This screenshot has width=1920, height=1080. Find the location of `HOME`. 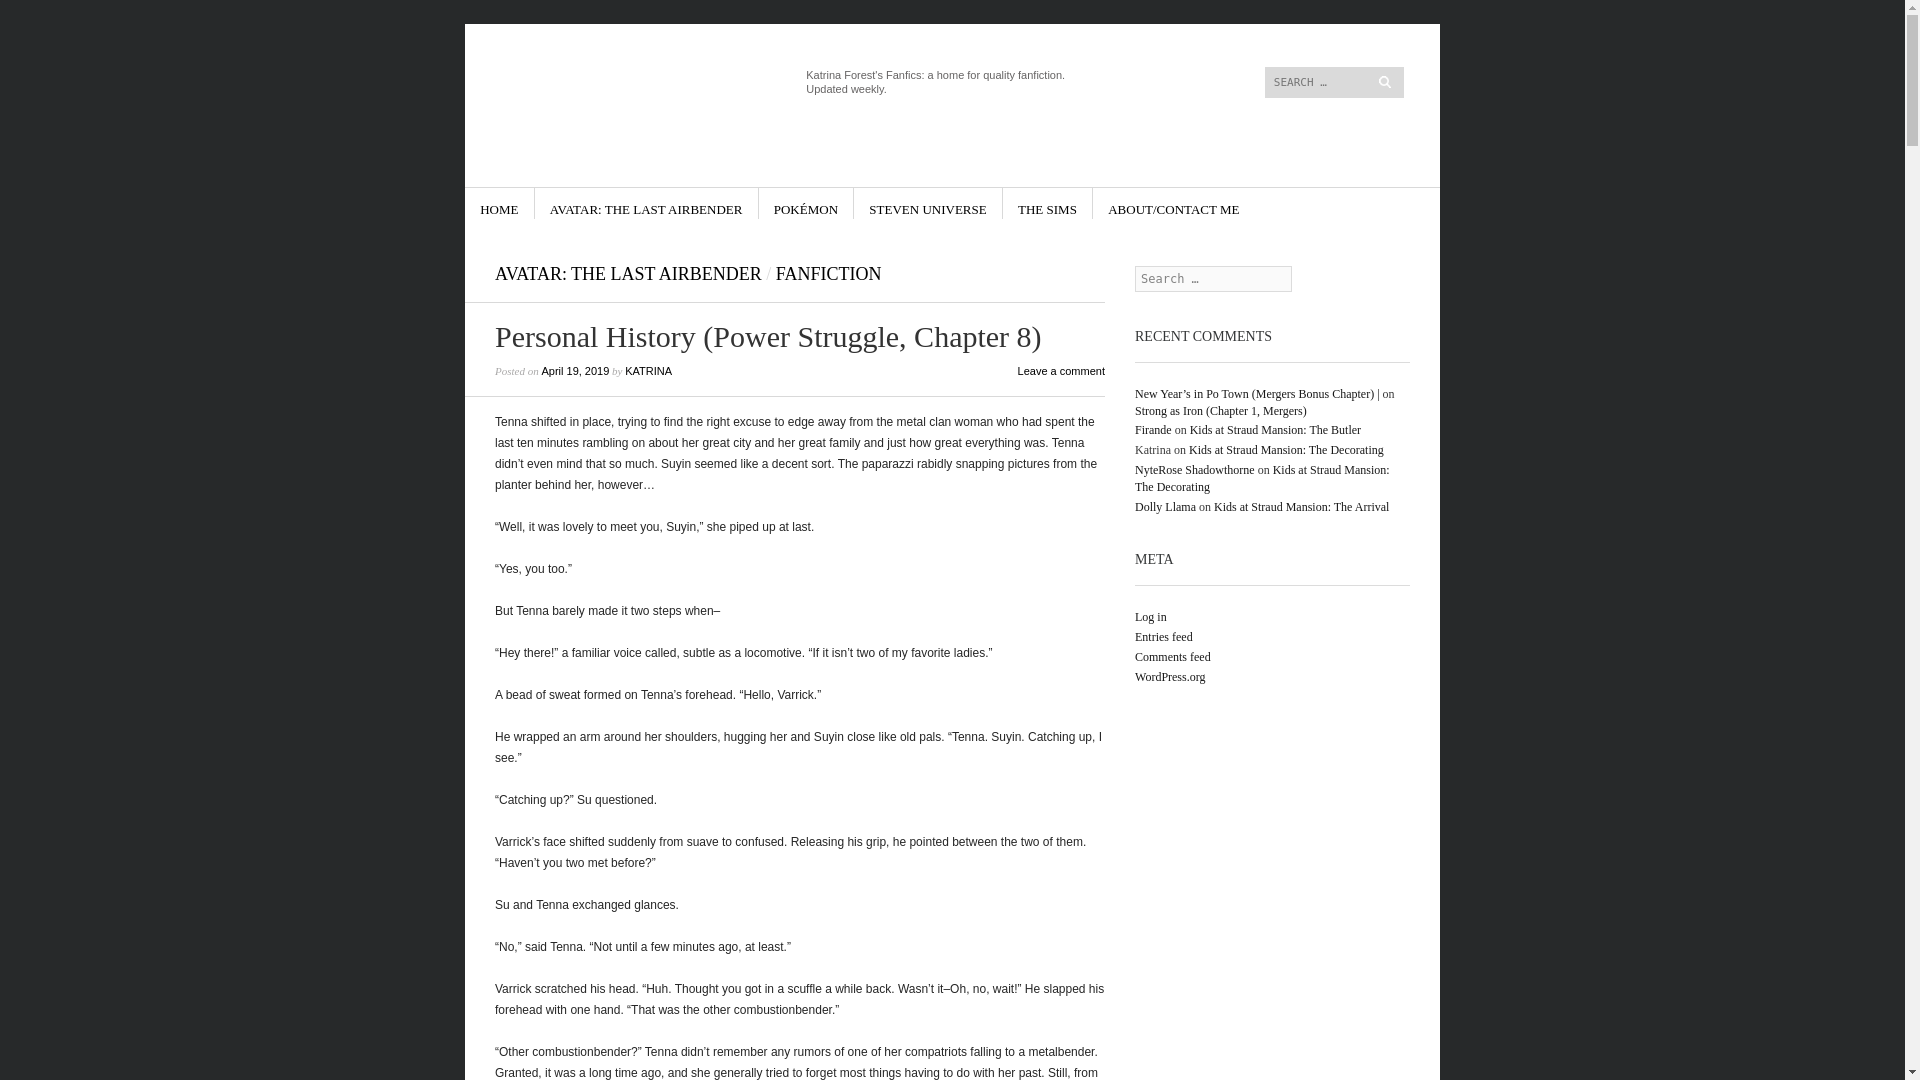

HOME is located at coordinates (499, 203).